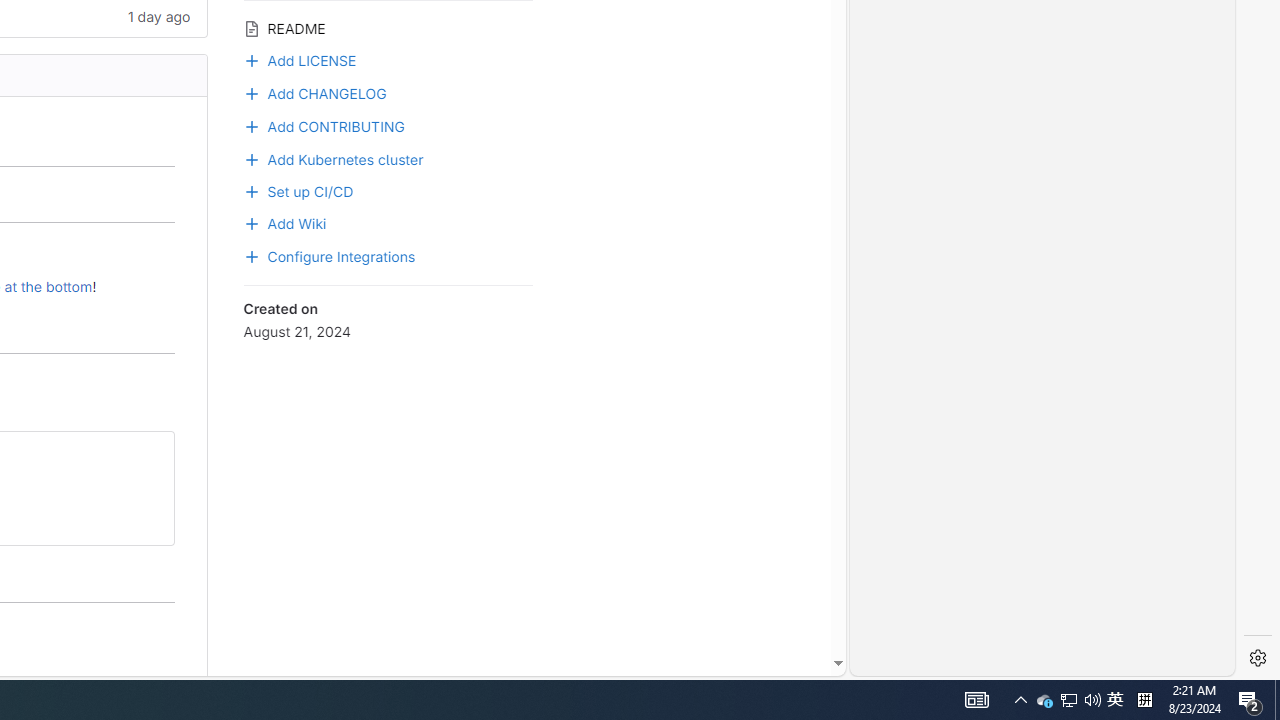  What do you see at coordinates (300, 58) in the screenshot?
I see `Add LICENSE` at bounding box center [300, 58].